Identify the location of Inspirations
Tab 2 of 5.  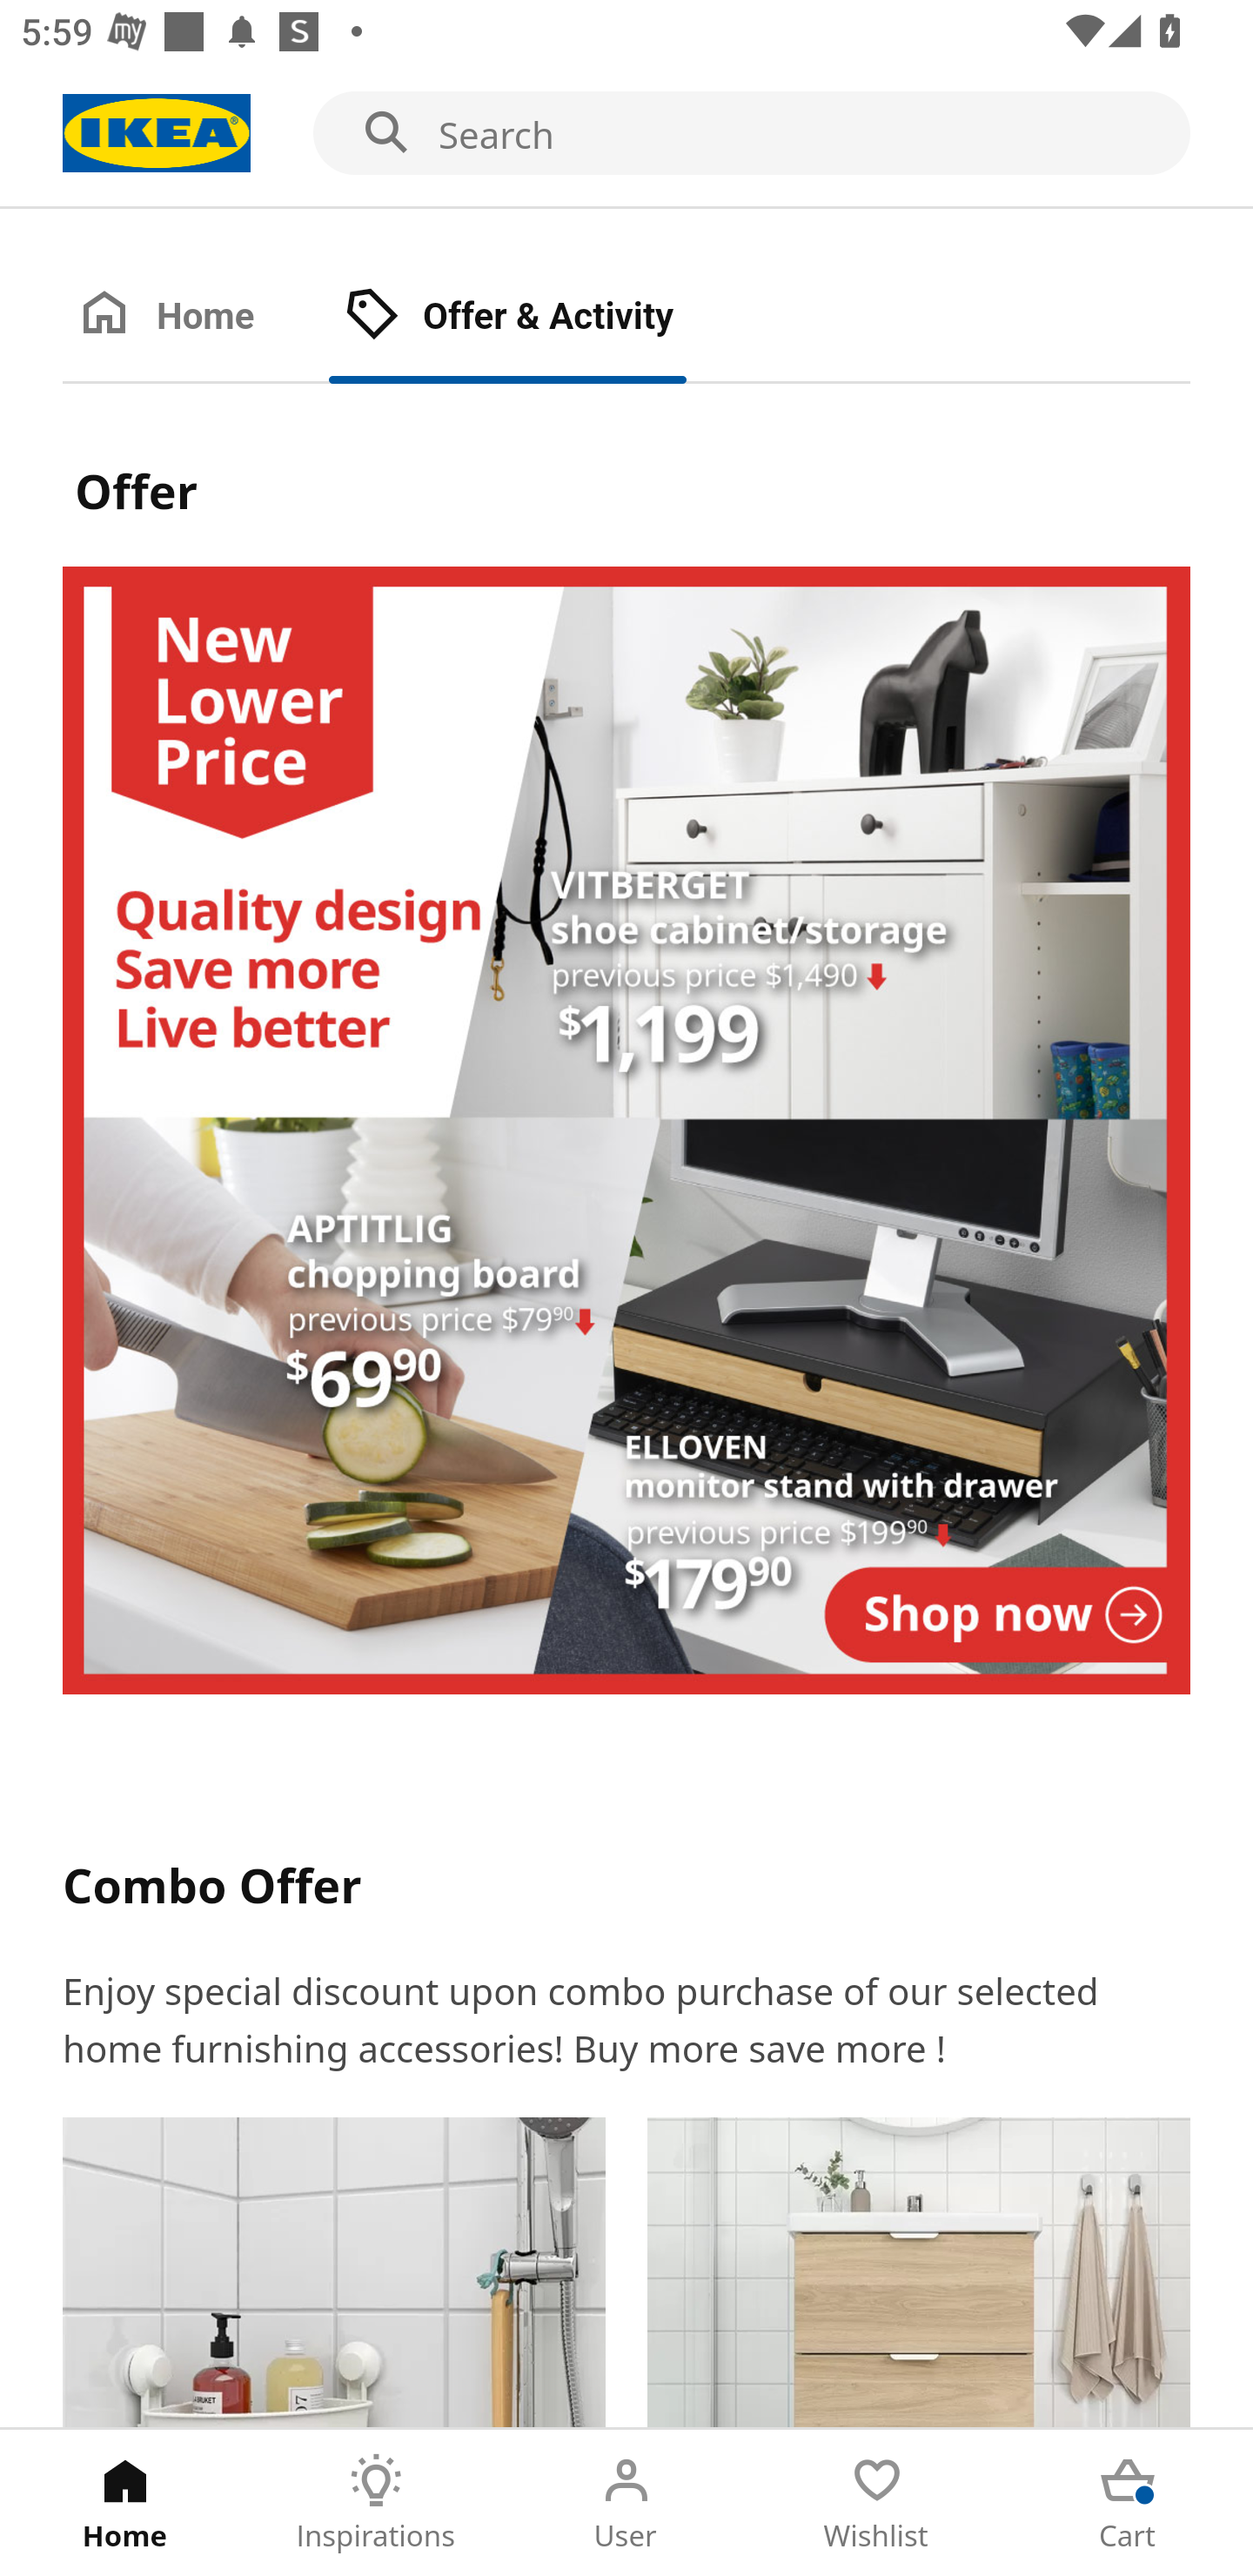
(376, 2503).